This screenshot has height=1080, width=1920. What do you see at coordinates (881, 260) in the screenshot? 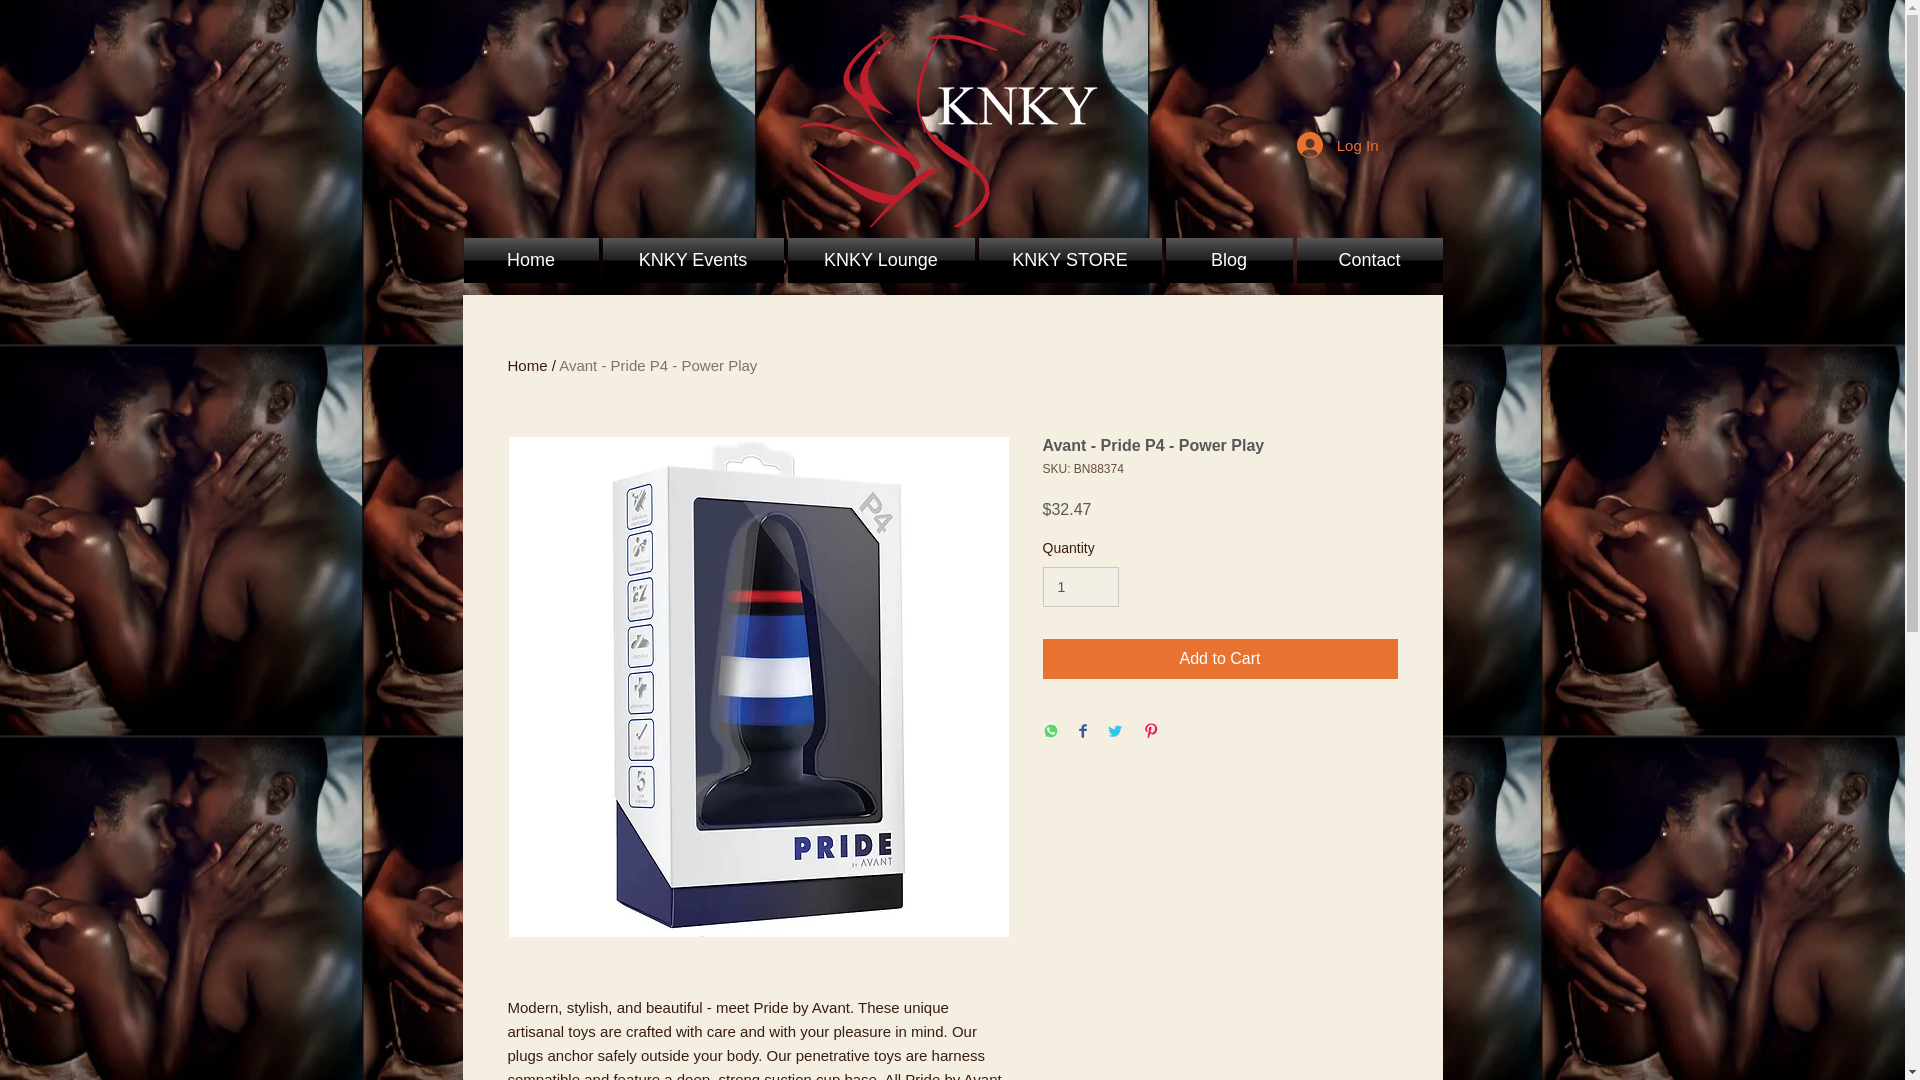
I see `KNKY Lounge` at bounding box center [881, 260].